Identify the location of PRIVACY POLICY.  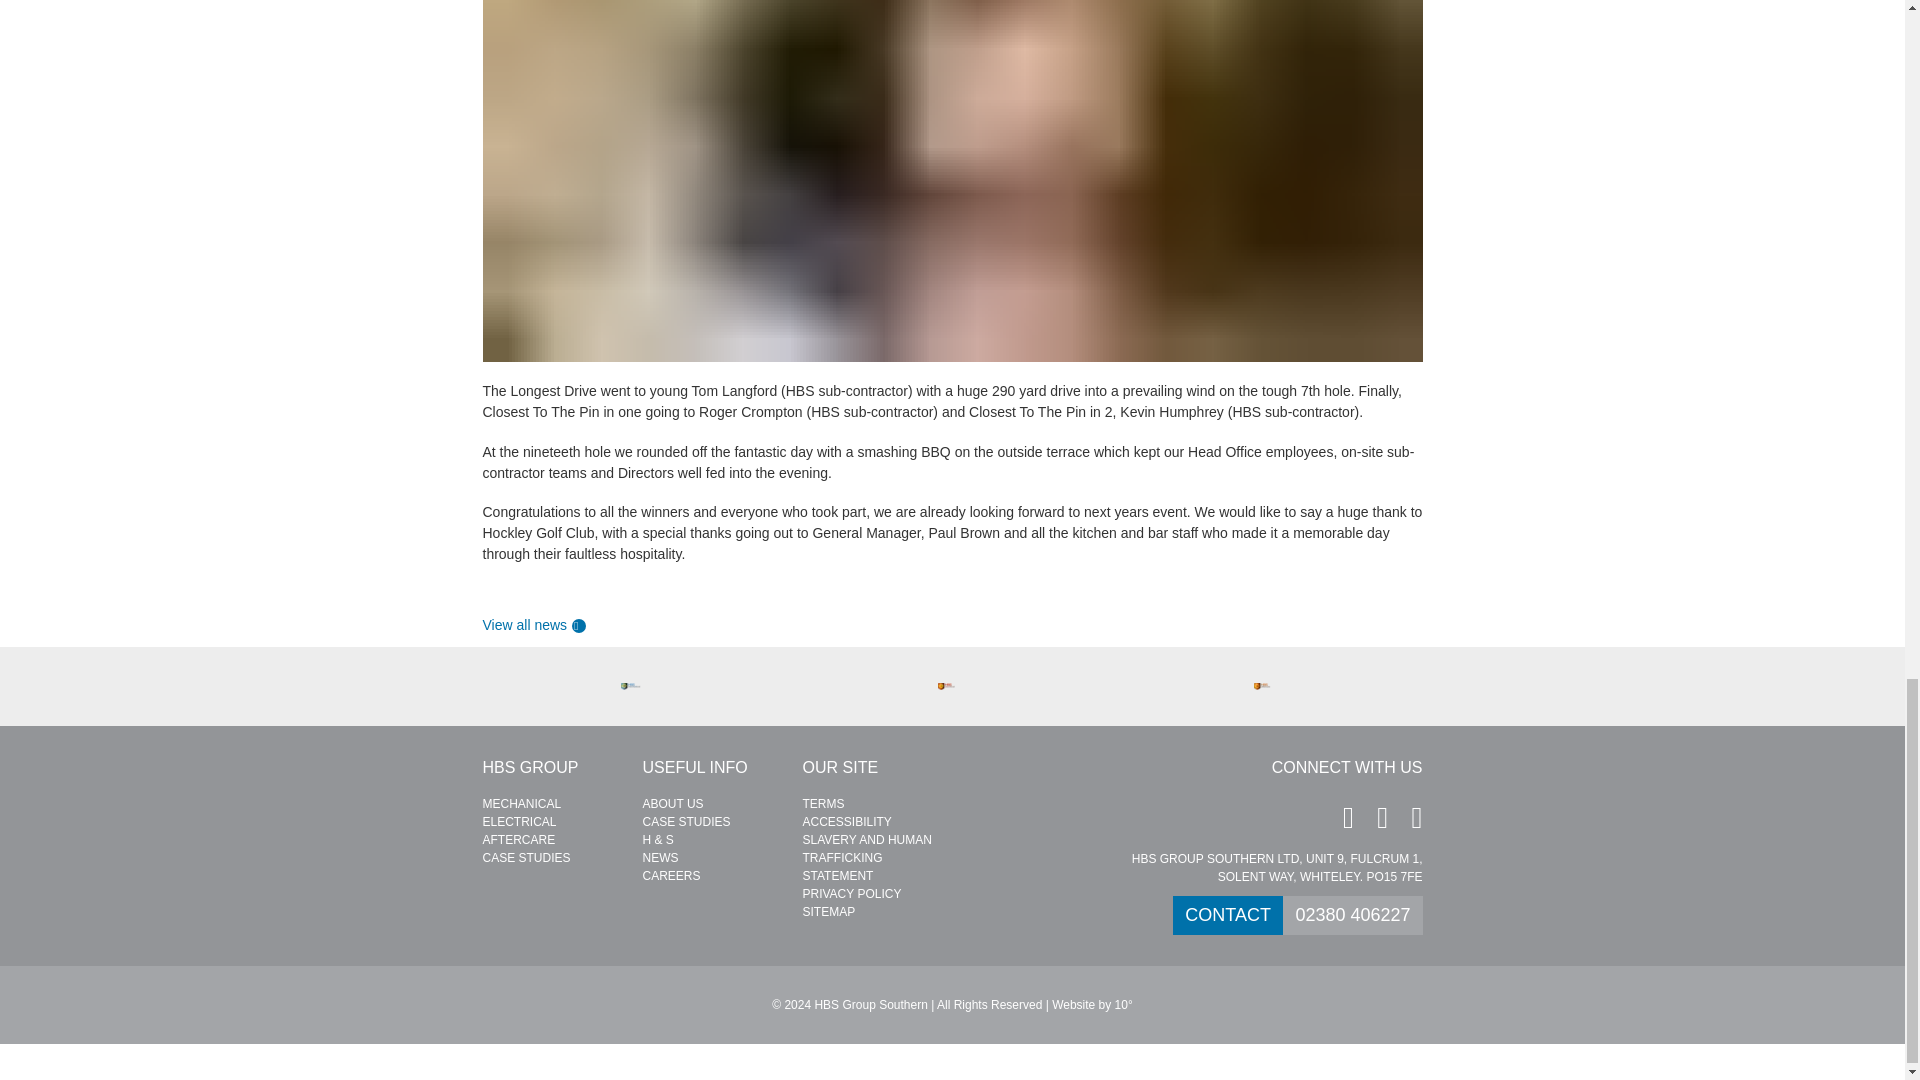
(851, 893).